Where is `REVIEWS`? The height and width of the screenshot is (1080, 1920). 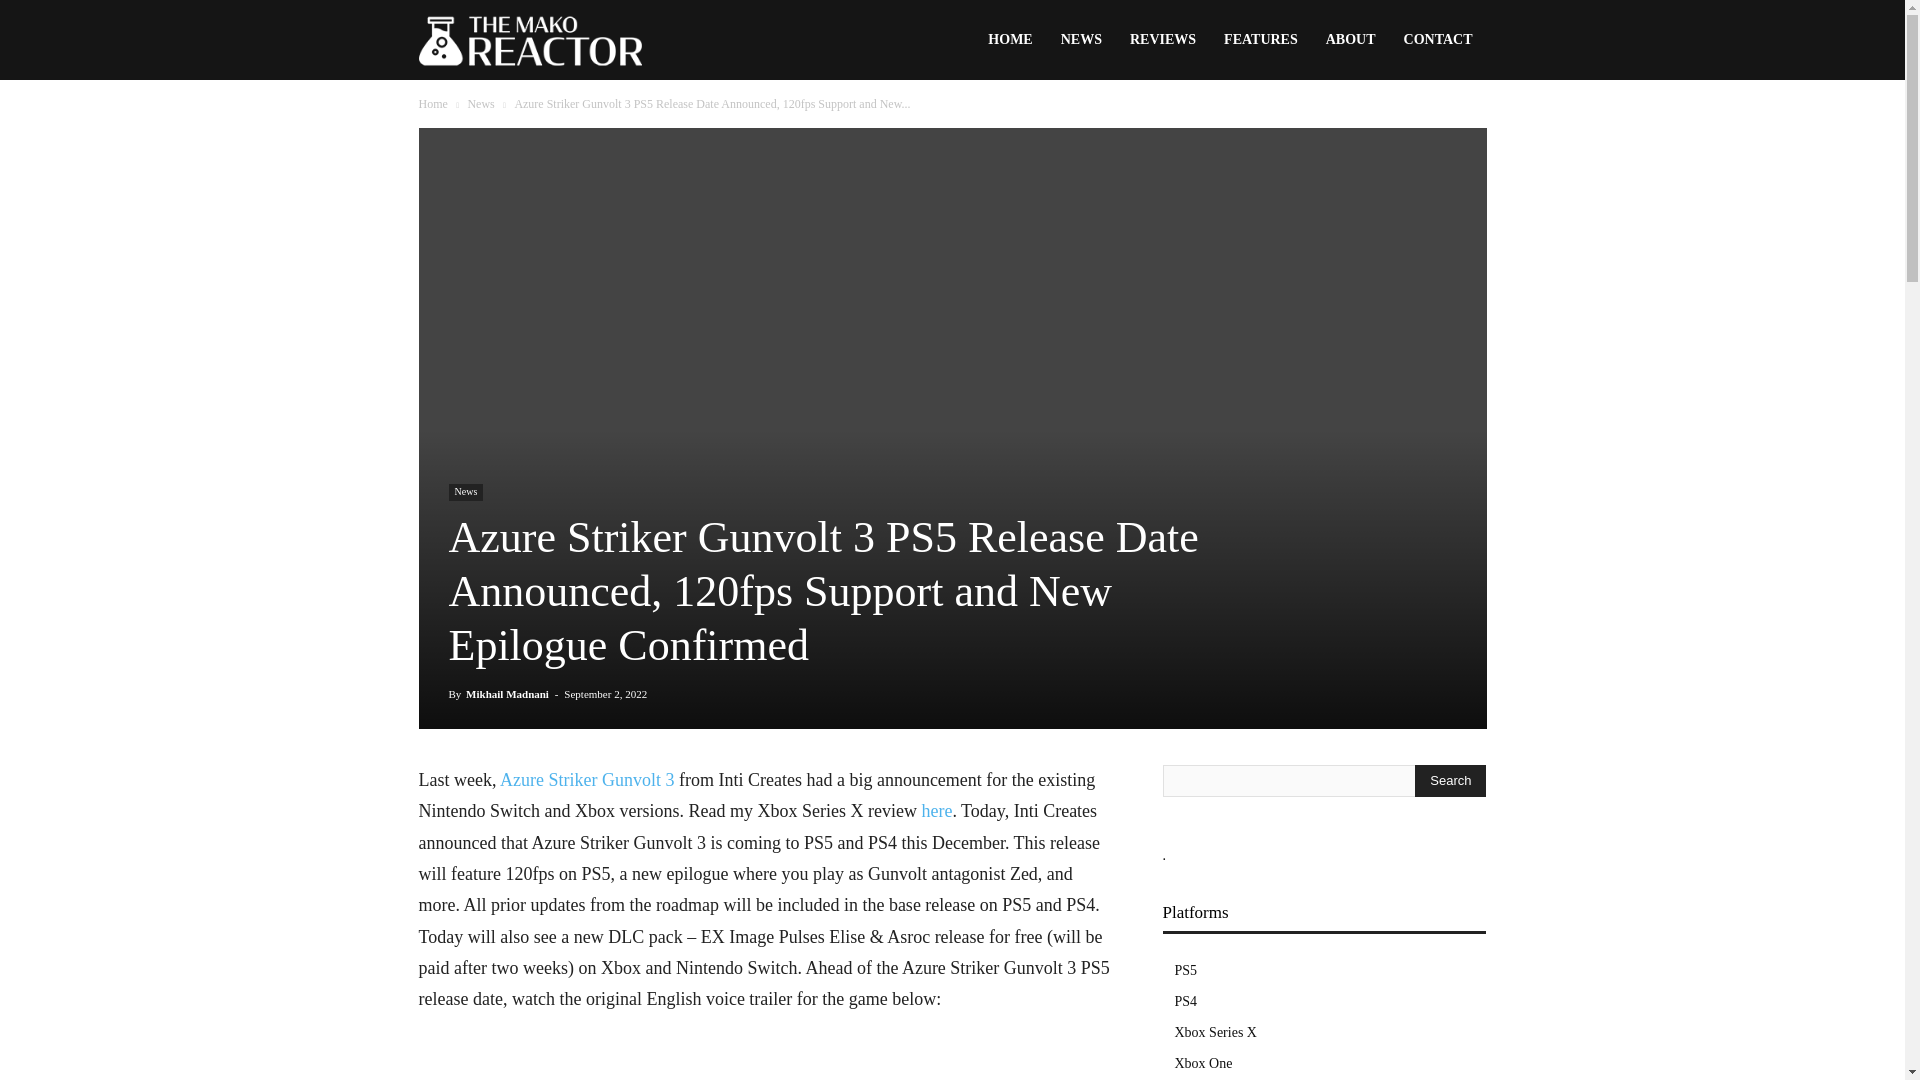 REVIEWS is located at coordinates (1162, 40).